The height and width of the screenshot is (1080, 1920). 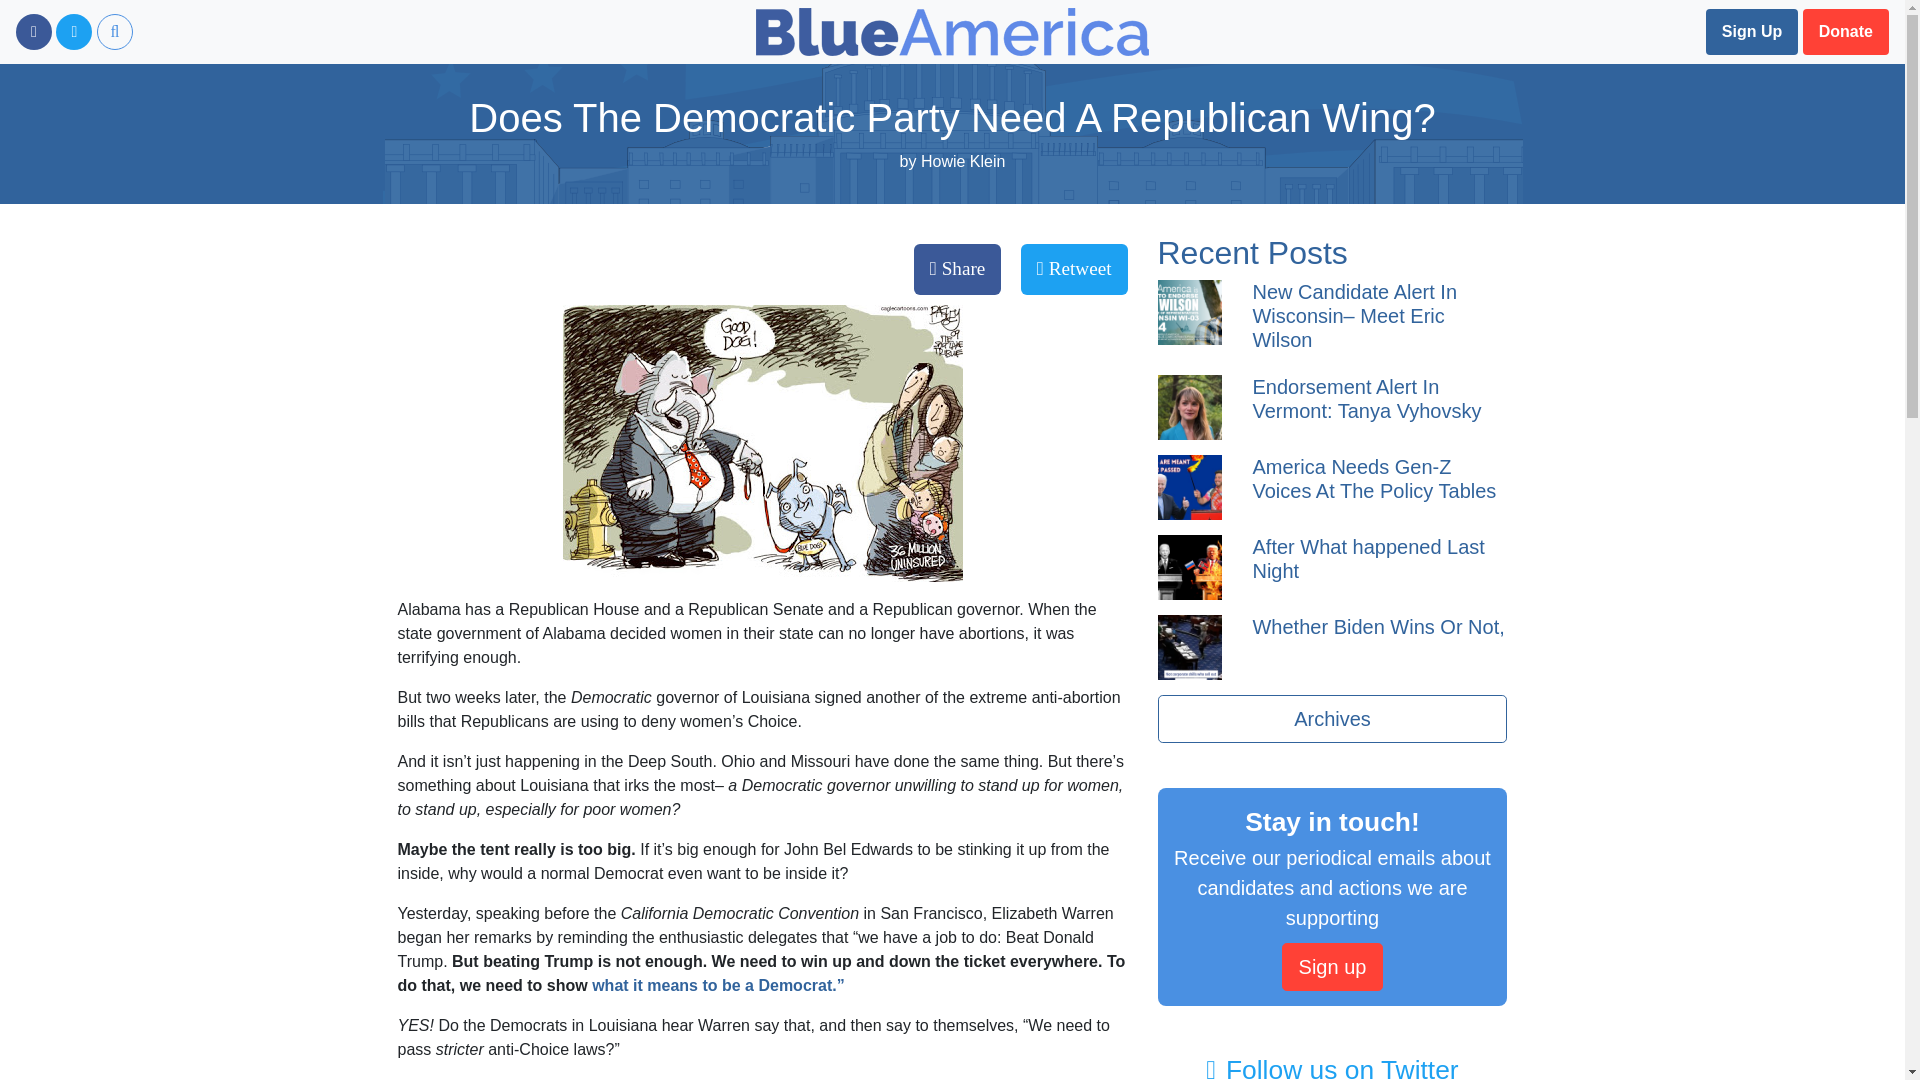 What do you see at coordinates (1846, 32) in the screenshot?
I see `Support our candidates` at bounding box center [1846, 32].